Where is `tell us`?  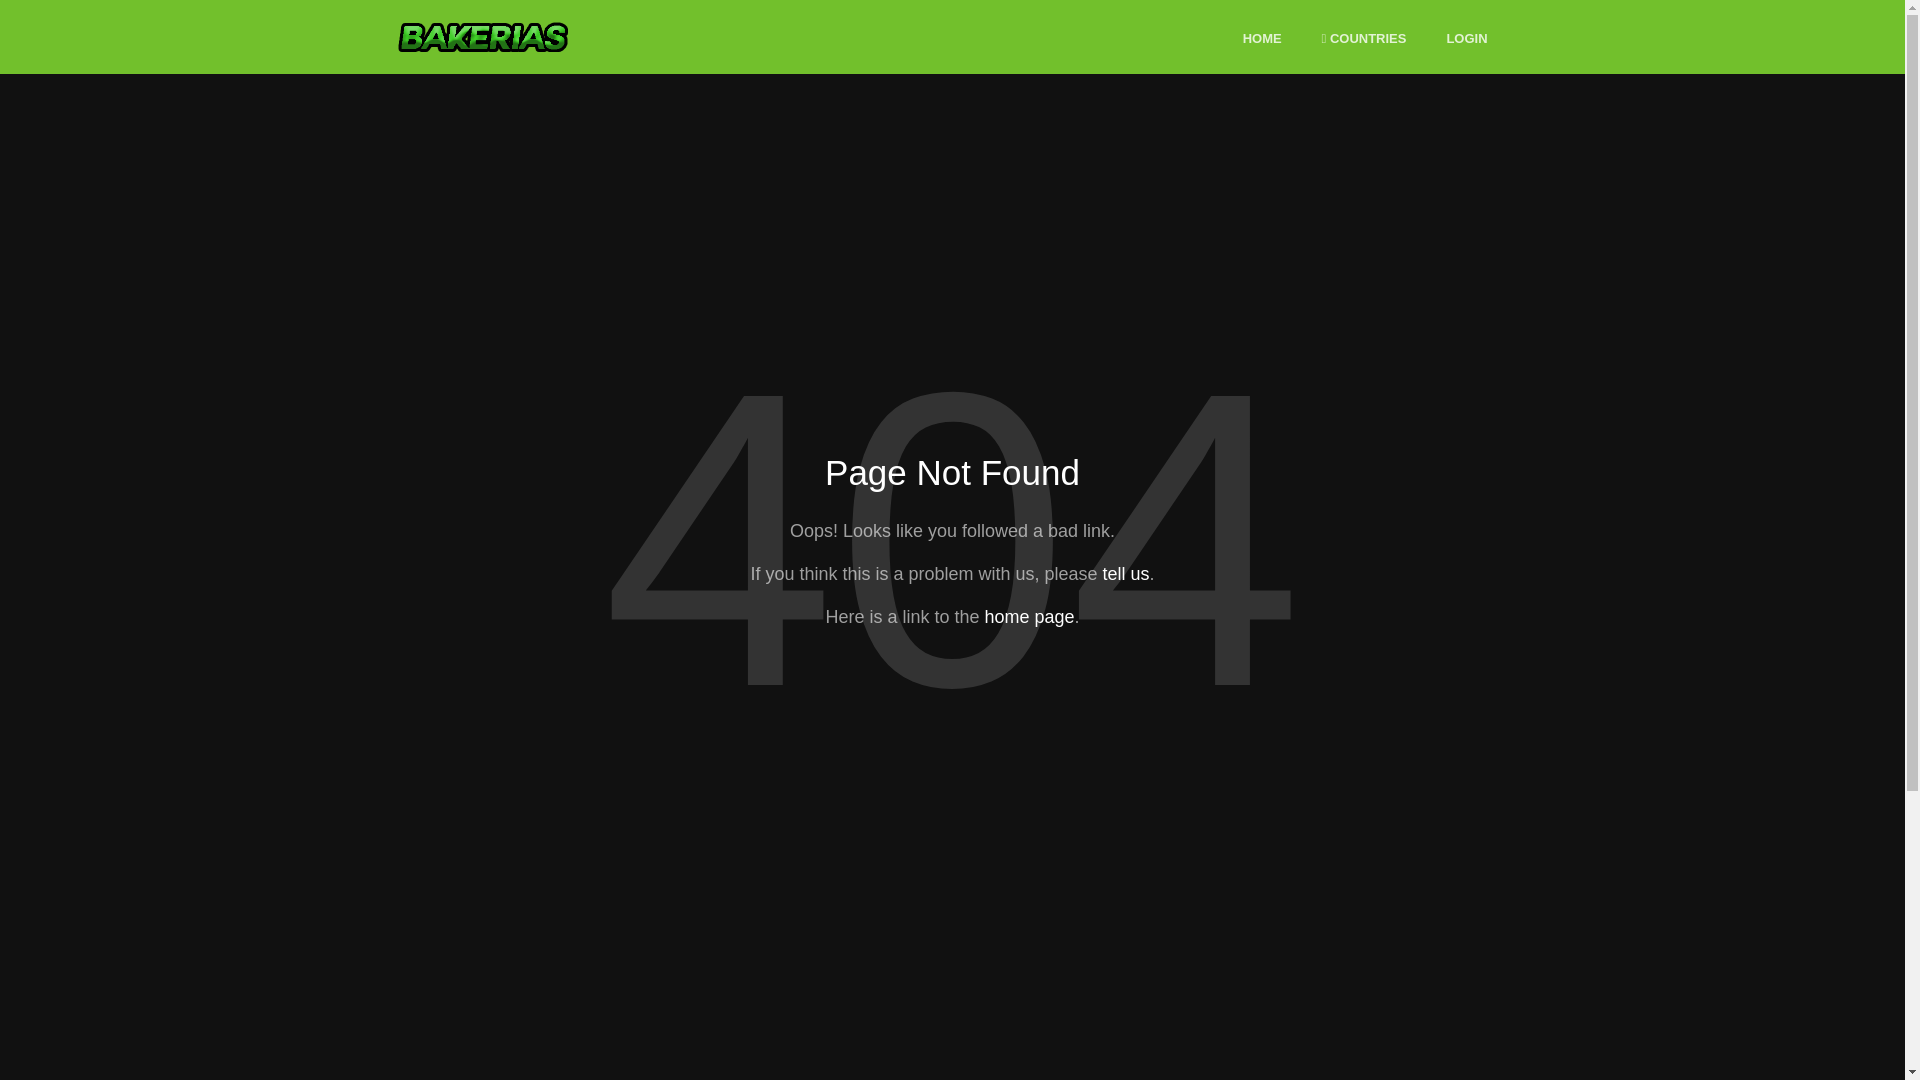
tell us is located at coordinates (1125, 574).